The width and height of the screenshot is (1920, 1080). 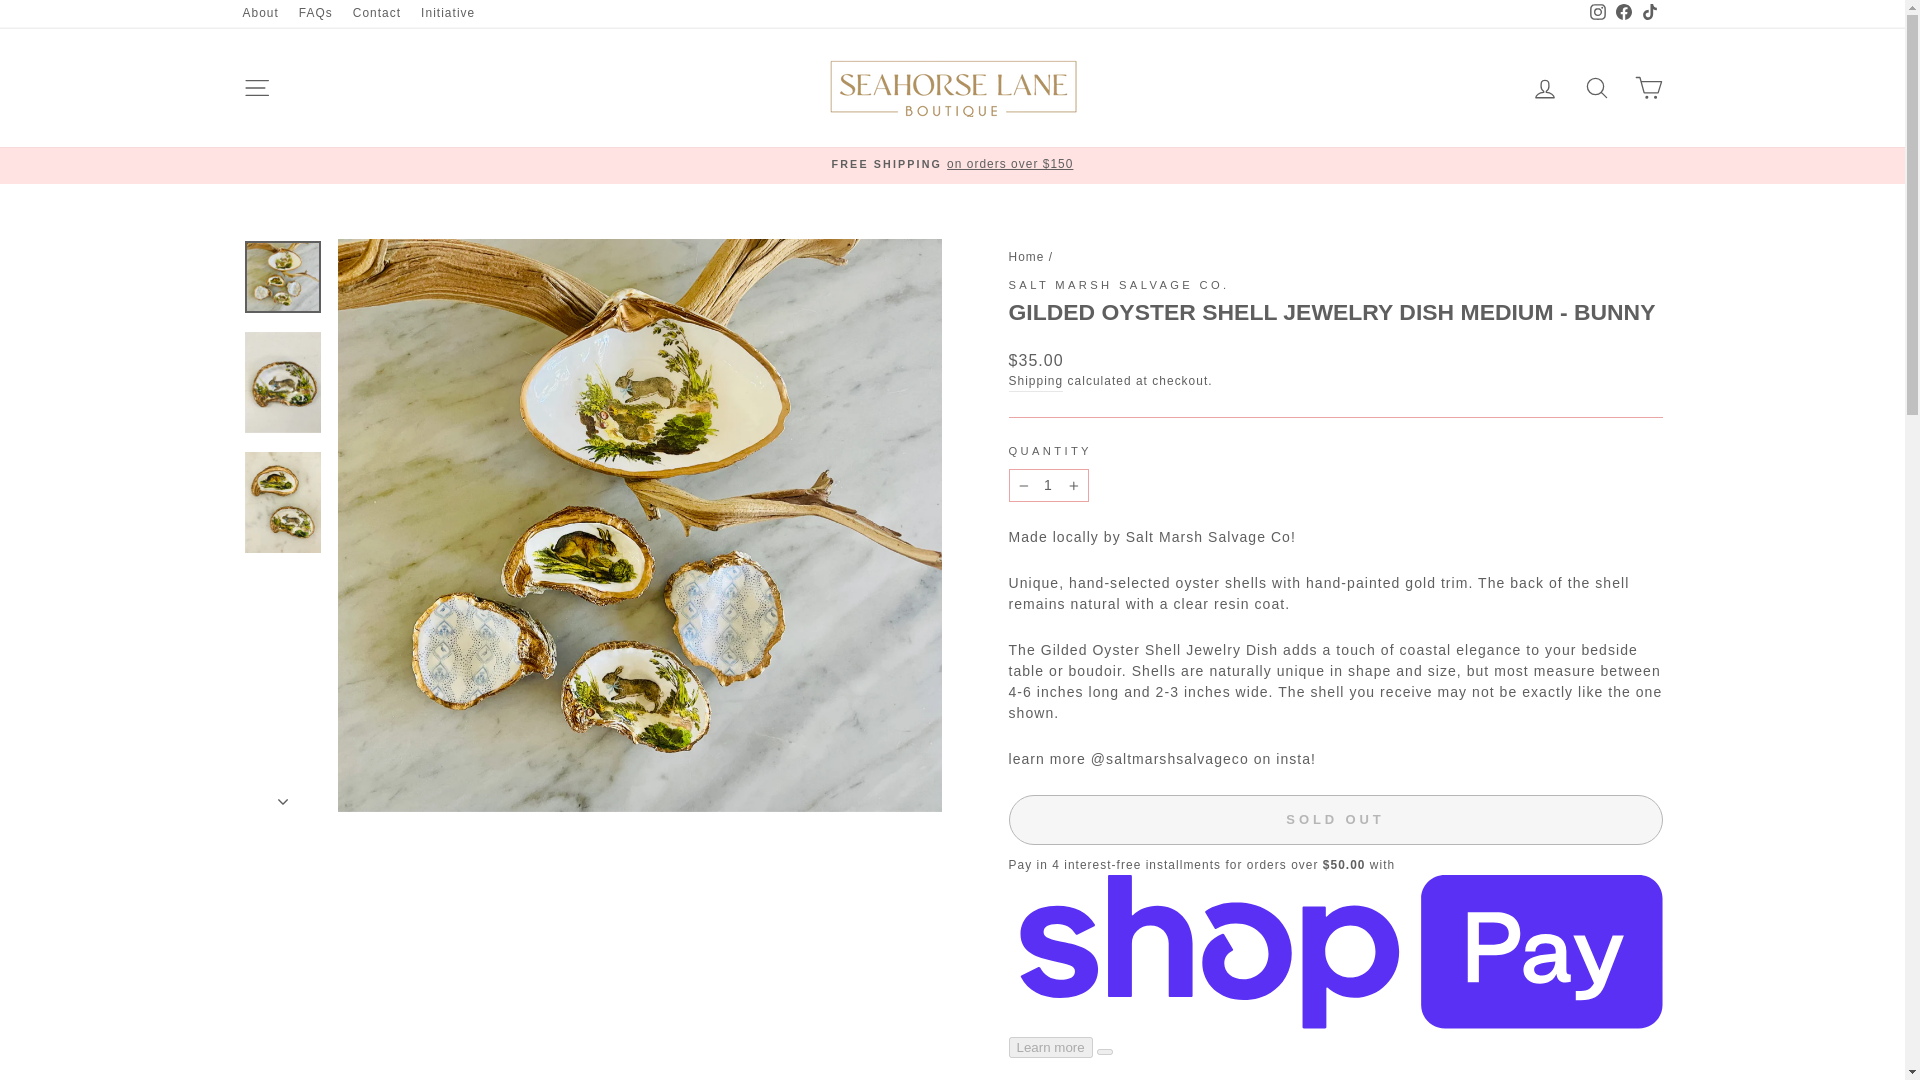 What do you see at coordinates (1597, 14) in the screenshot?
I see `Seahorse Lane on Instagram` at bounding box center [1597, 14].